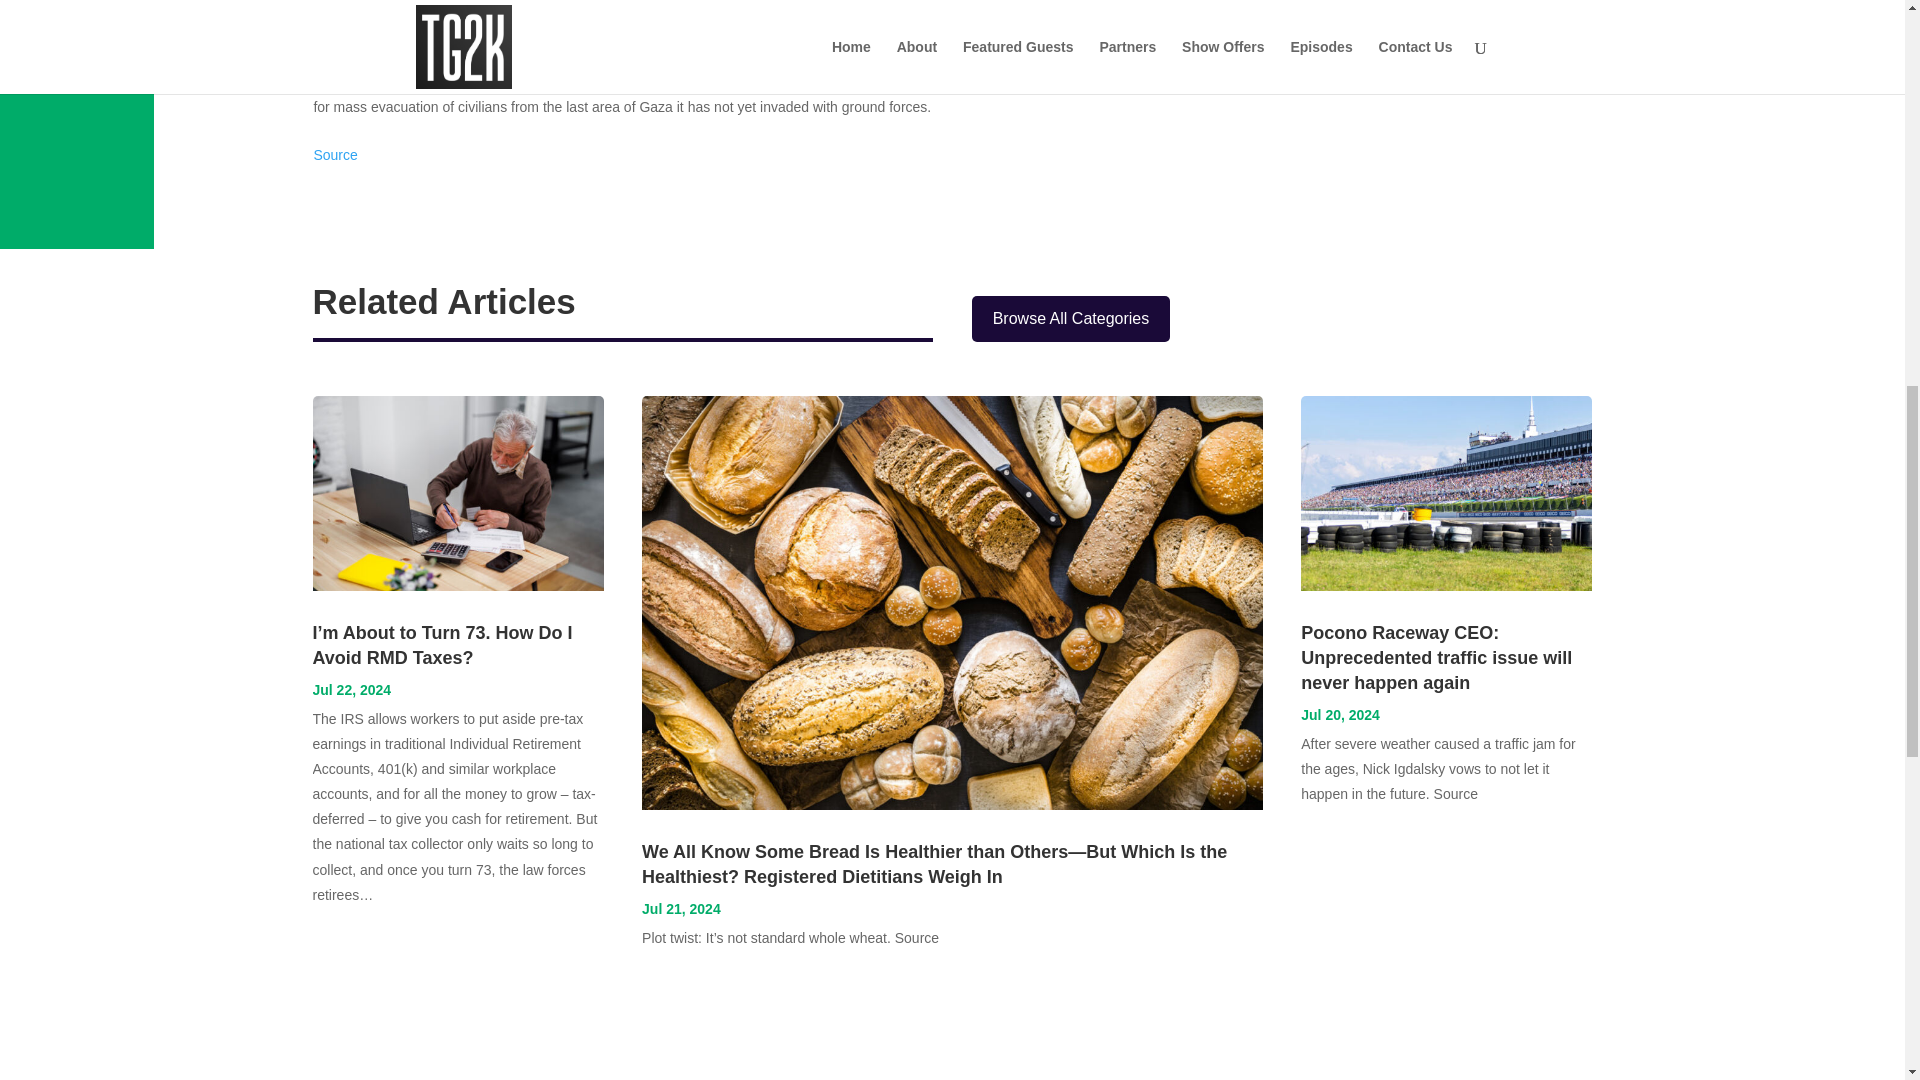 Image resolution: width=1920 pixels, height=1080 pixels. Describe the element at coordinates (1071, 319) in the screenshot. I see `Browse All Categories` at that location.